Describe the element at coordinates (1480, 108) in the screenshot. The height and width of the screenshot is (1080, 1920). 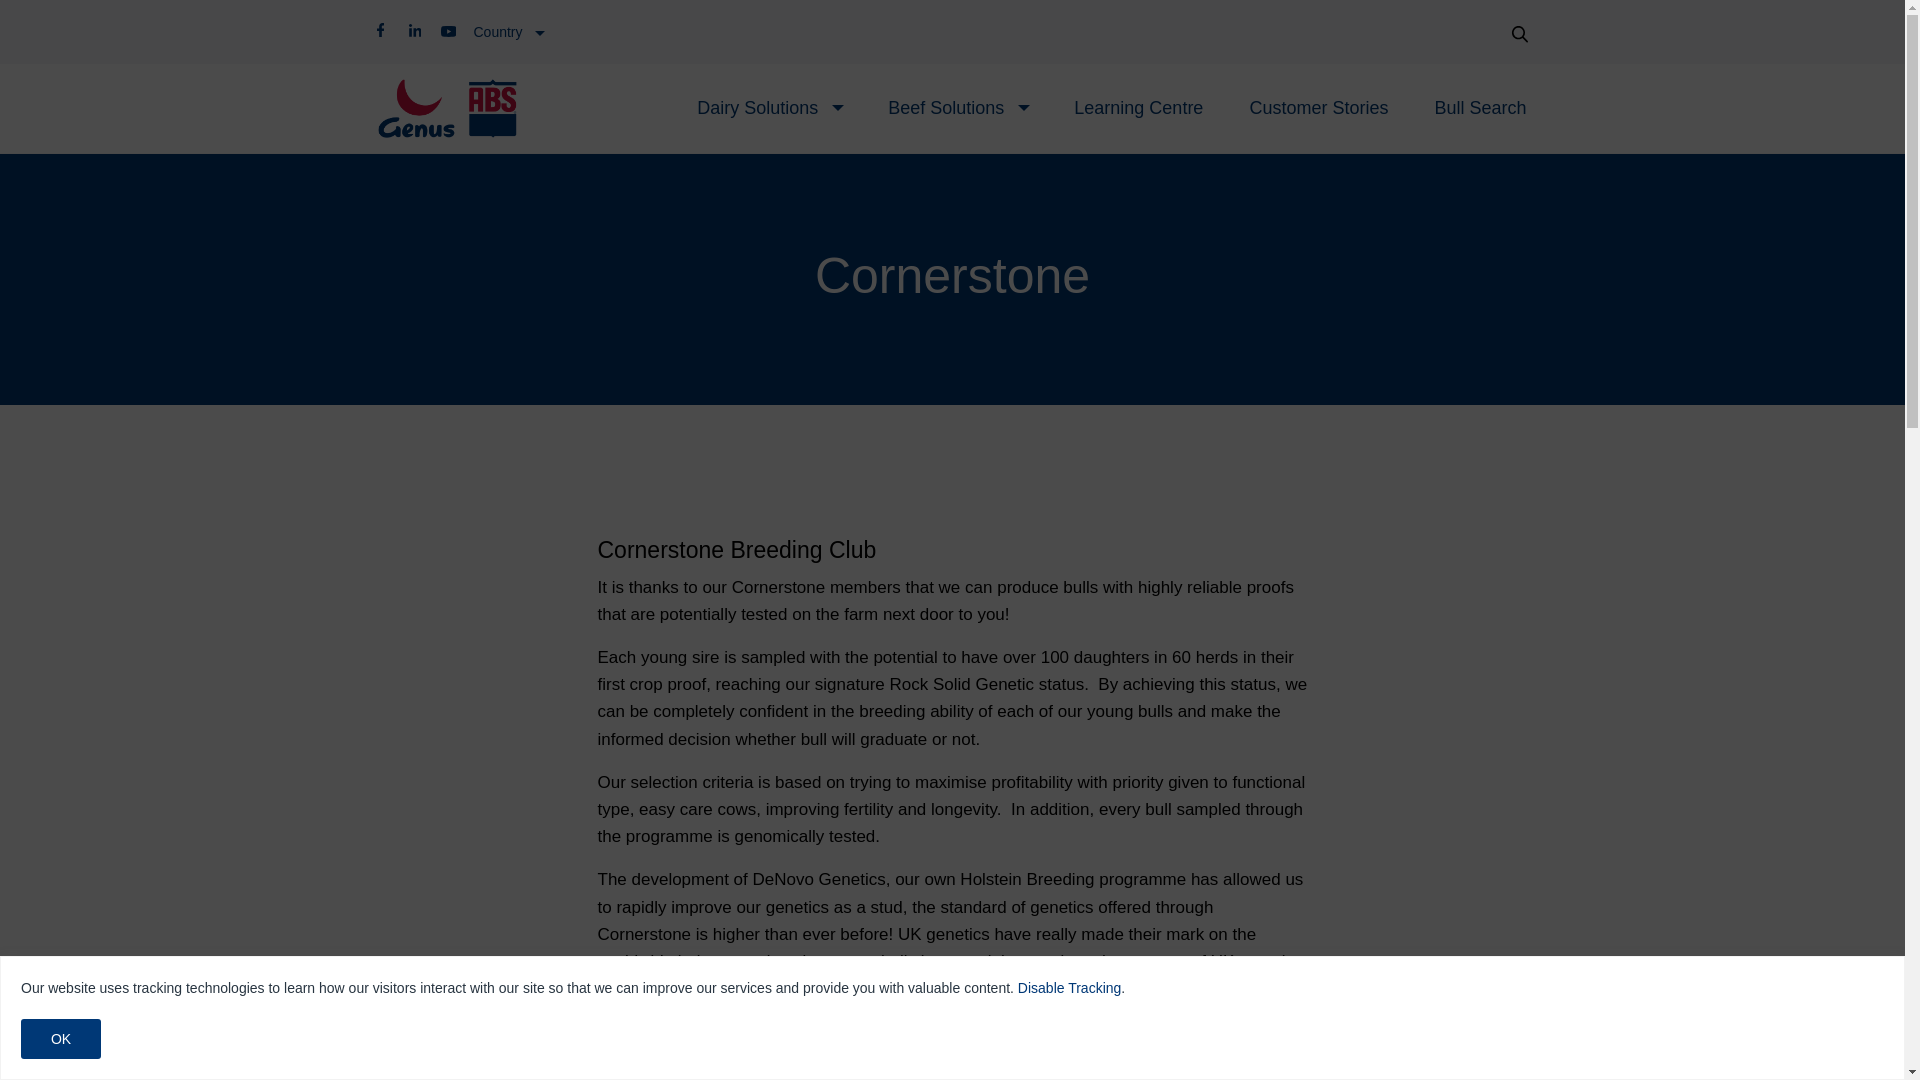
I see `Bull Search` at that location.